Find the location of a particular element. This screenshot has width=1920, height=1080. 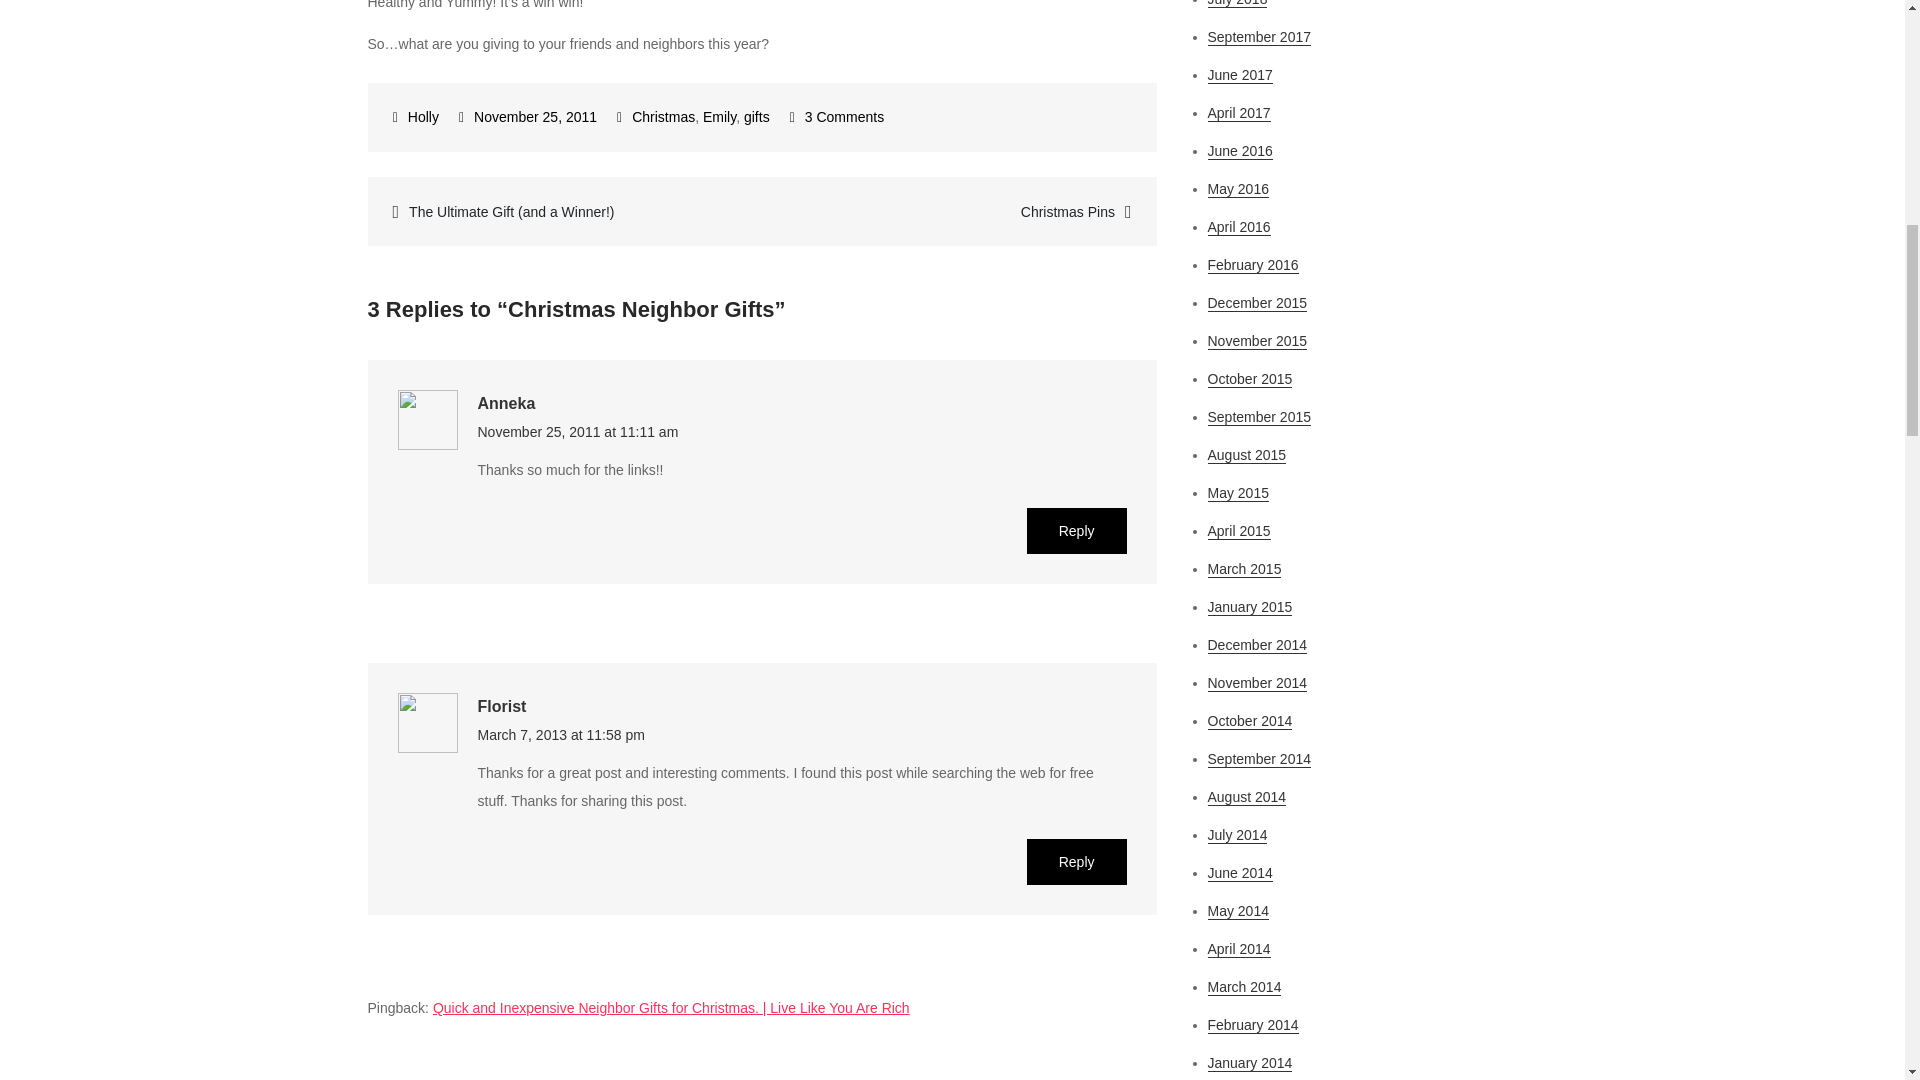

November 25, 2011 is located at coordinates (528, 117).